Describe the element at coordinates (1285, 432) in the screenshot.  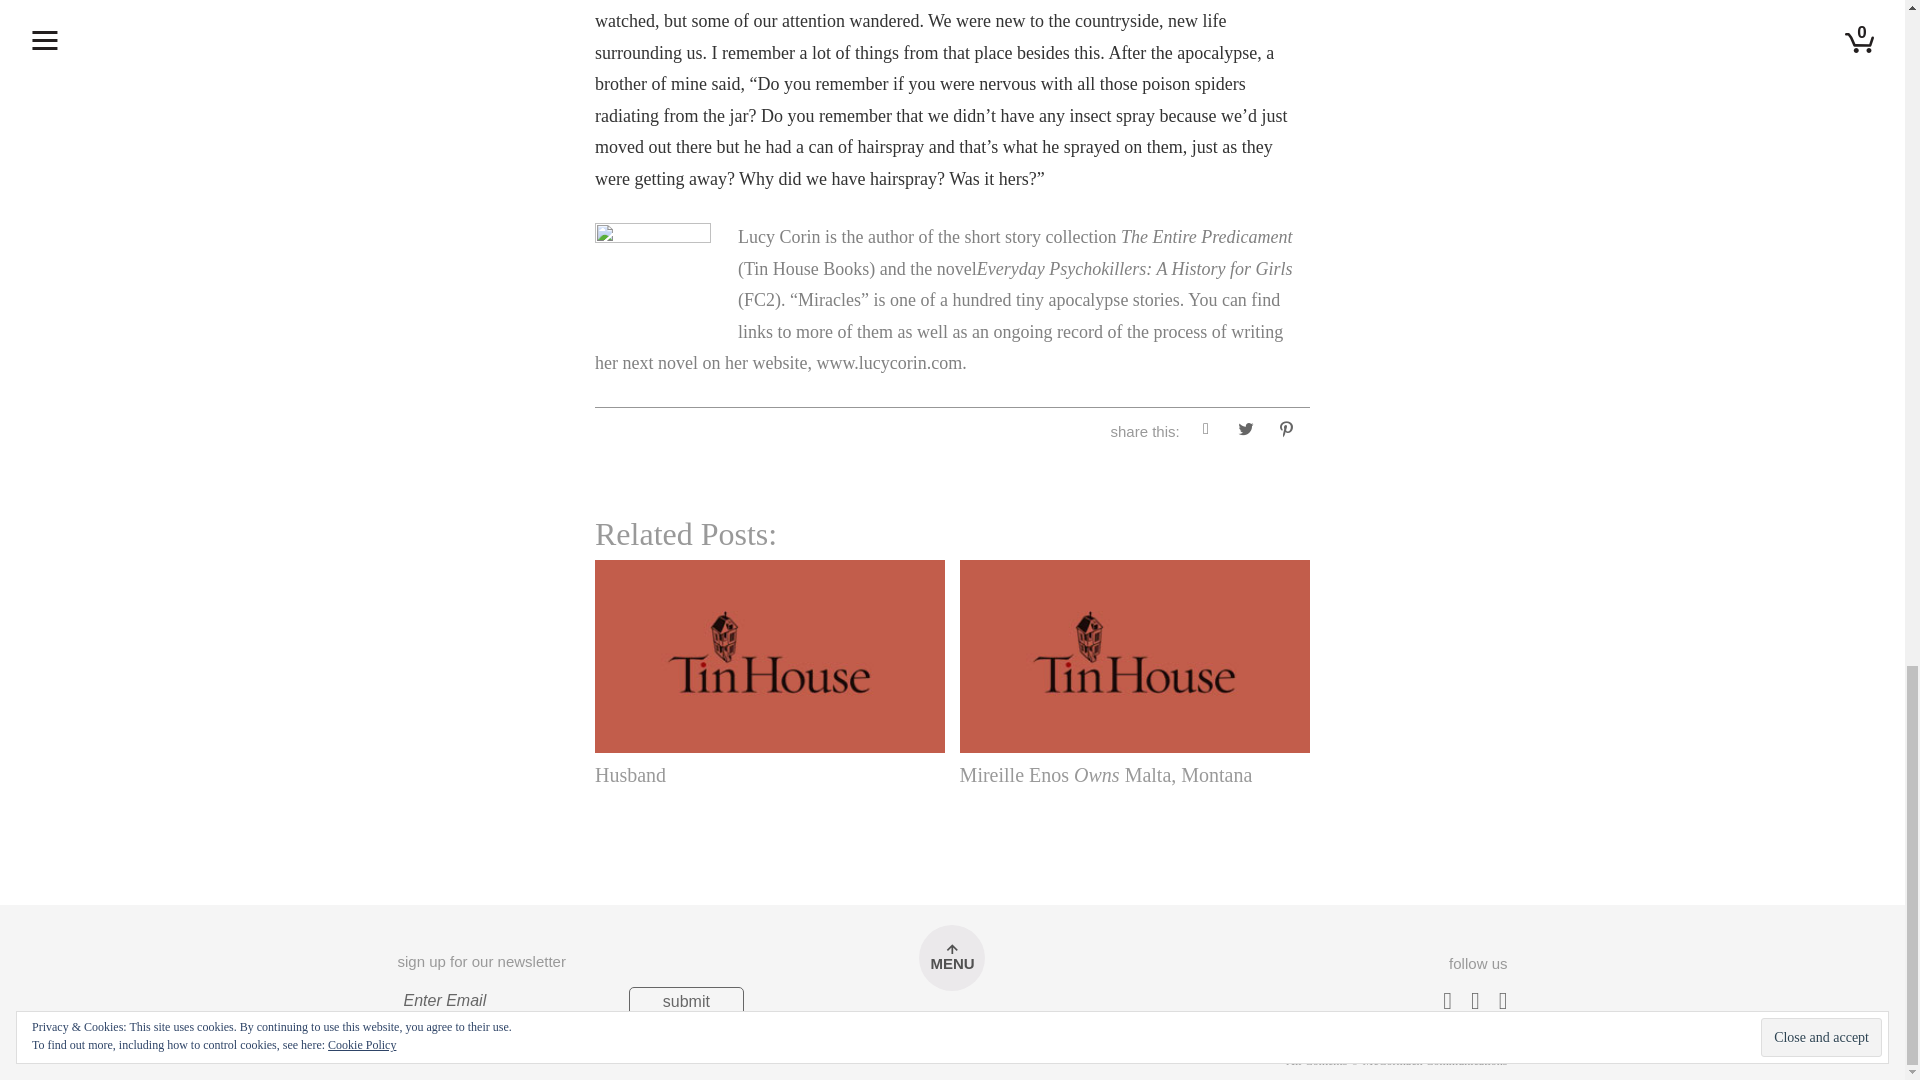
I see `Click to share on Pinterest` at that location.